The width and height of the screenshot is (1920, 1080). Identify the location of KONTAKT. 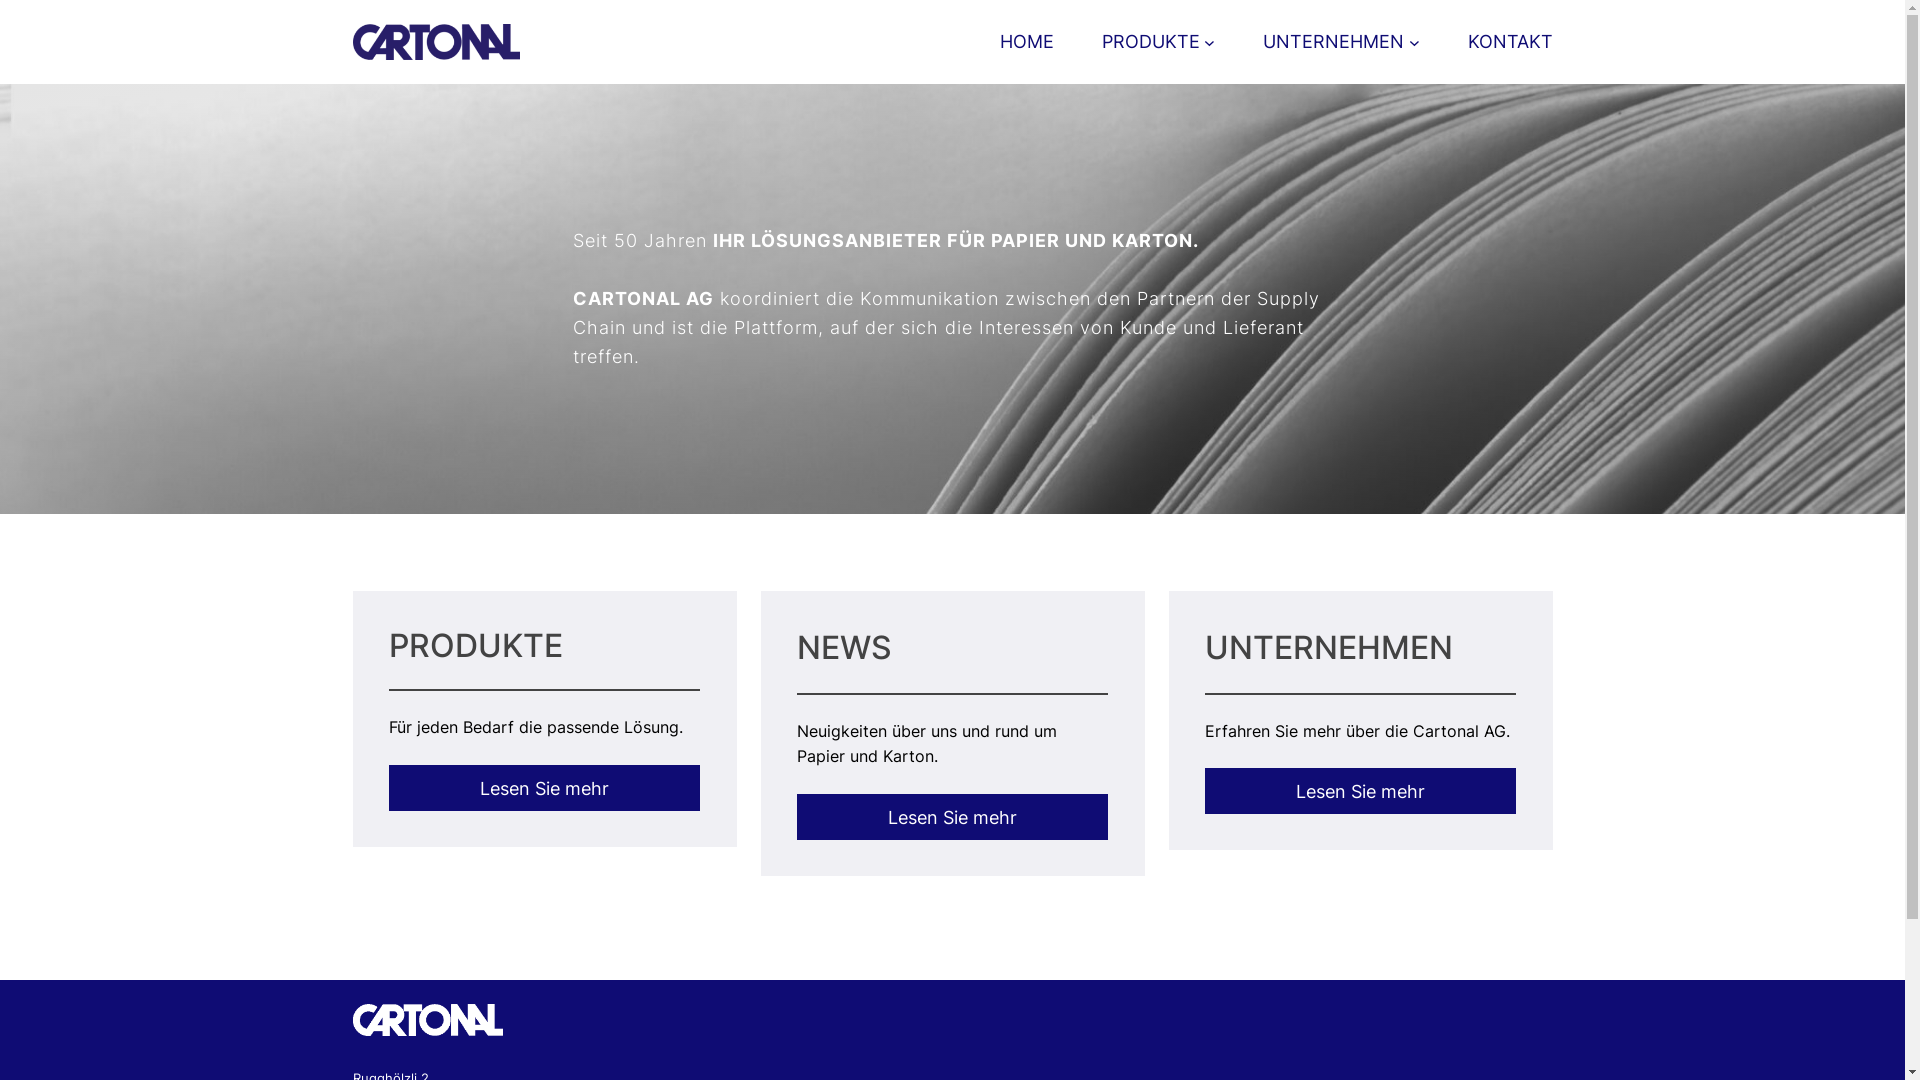
(1510, 42).